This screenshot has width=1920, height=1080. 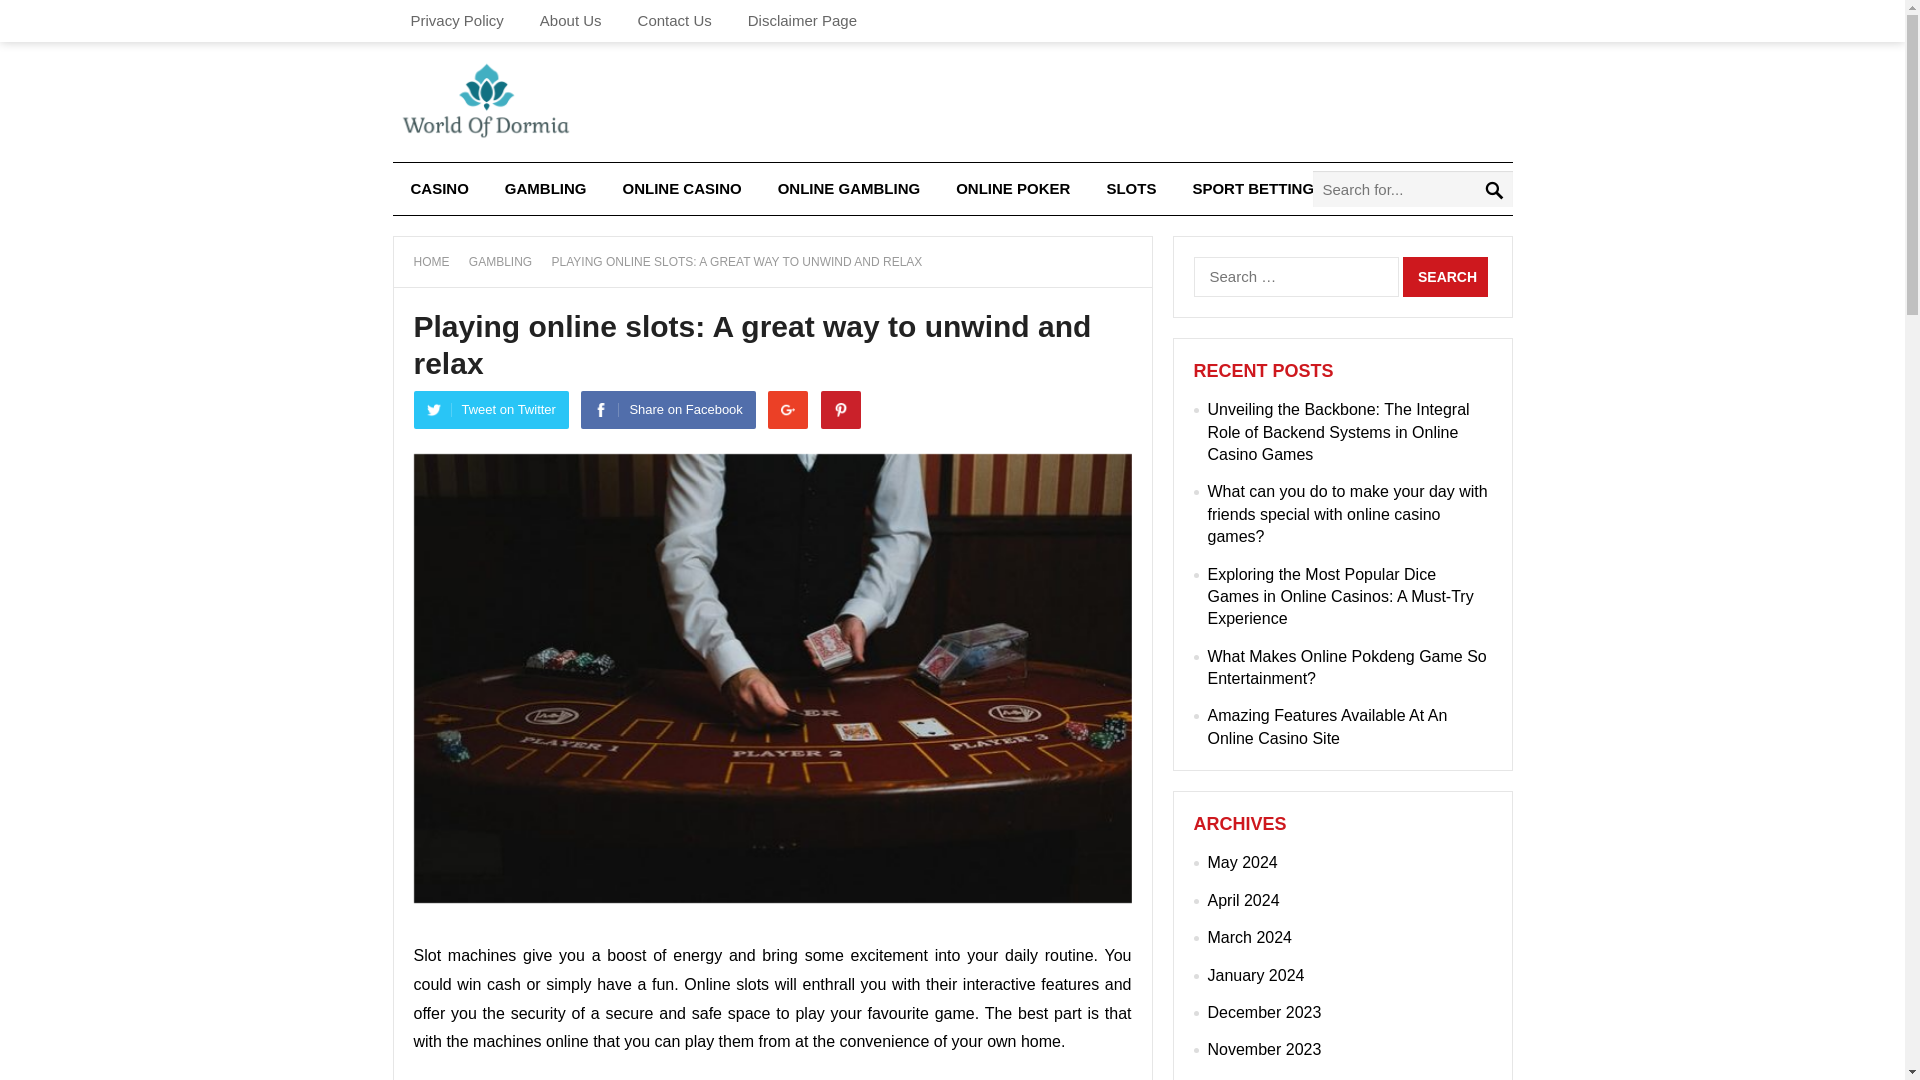 What do you see at coordinates (682, 188) in the screenshot?
I see `ONLINE CASINO` at bounding box center [682, 188].